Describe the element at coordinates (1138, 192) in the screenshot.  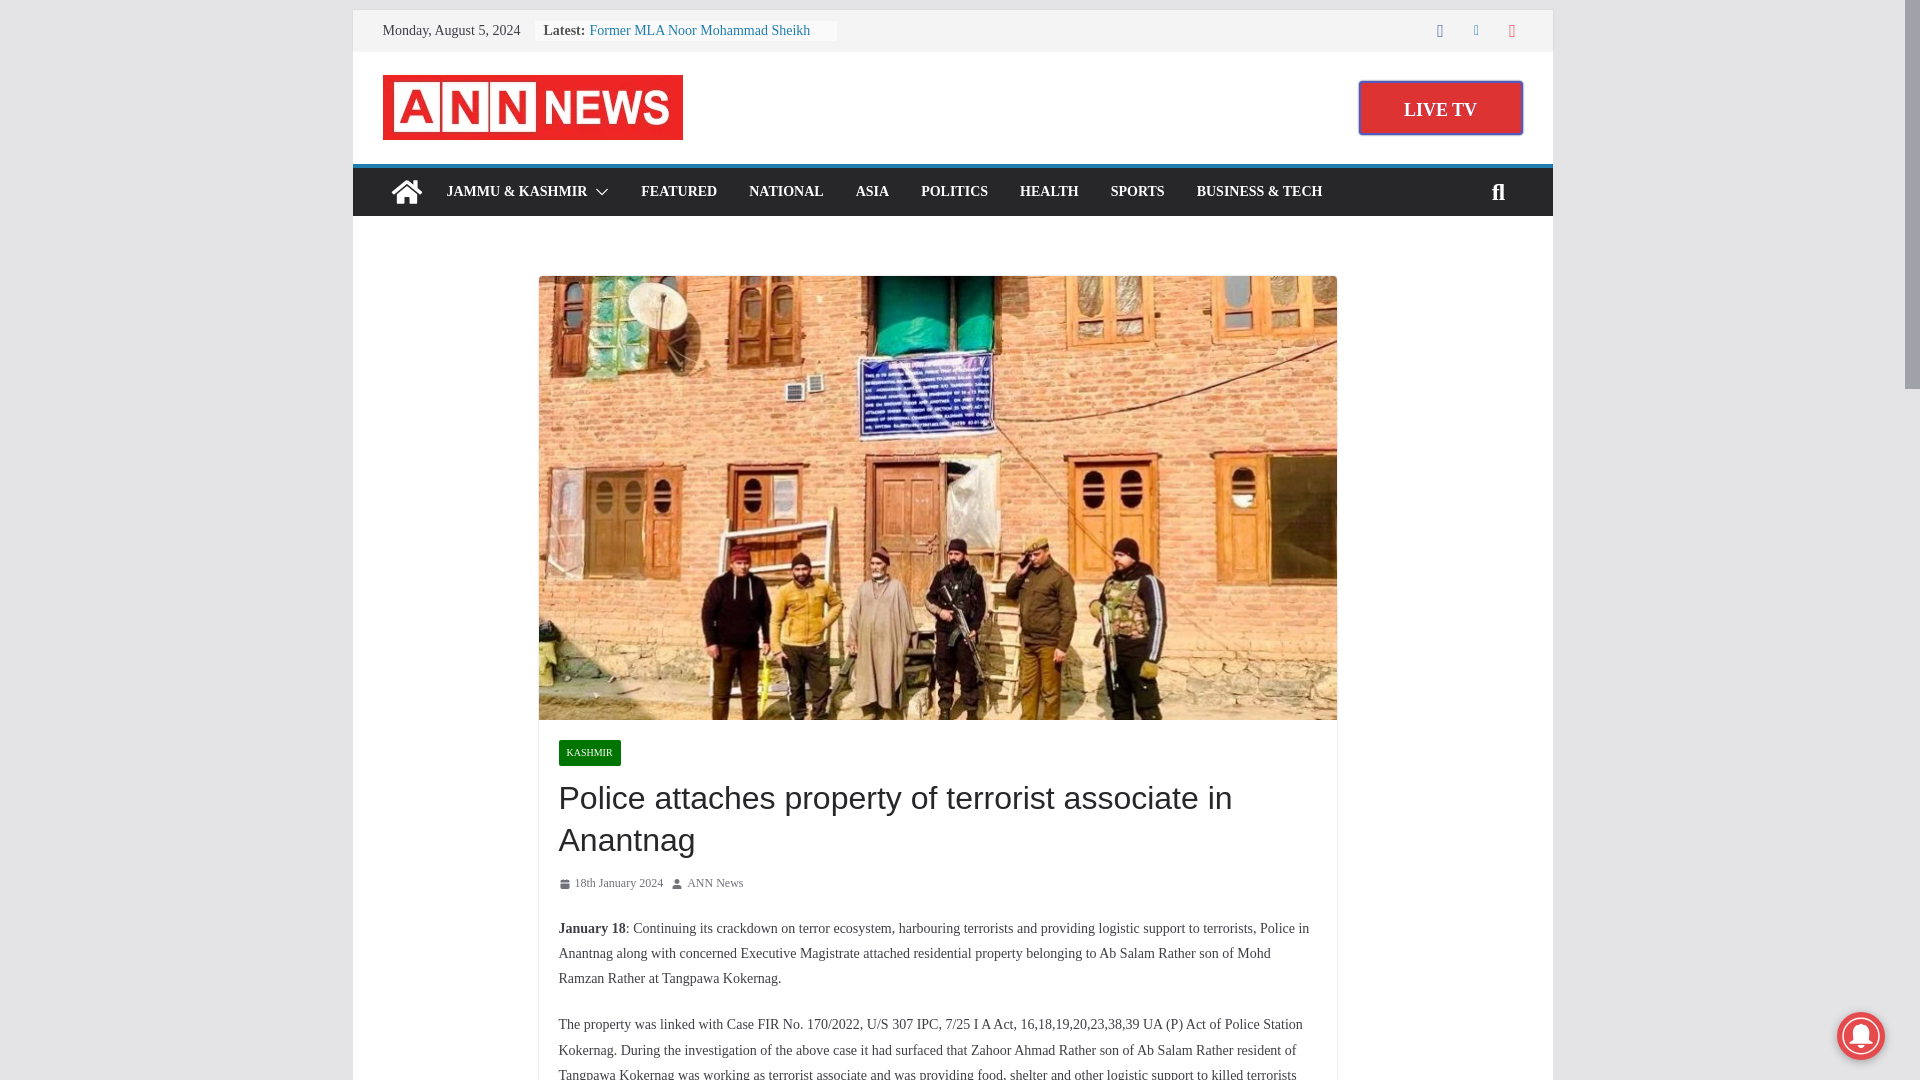
I see `SPORTS` at that location.